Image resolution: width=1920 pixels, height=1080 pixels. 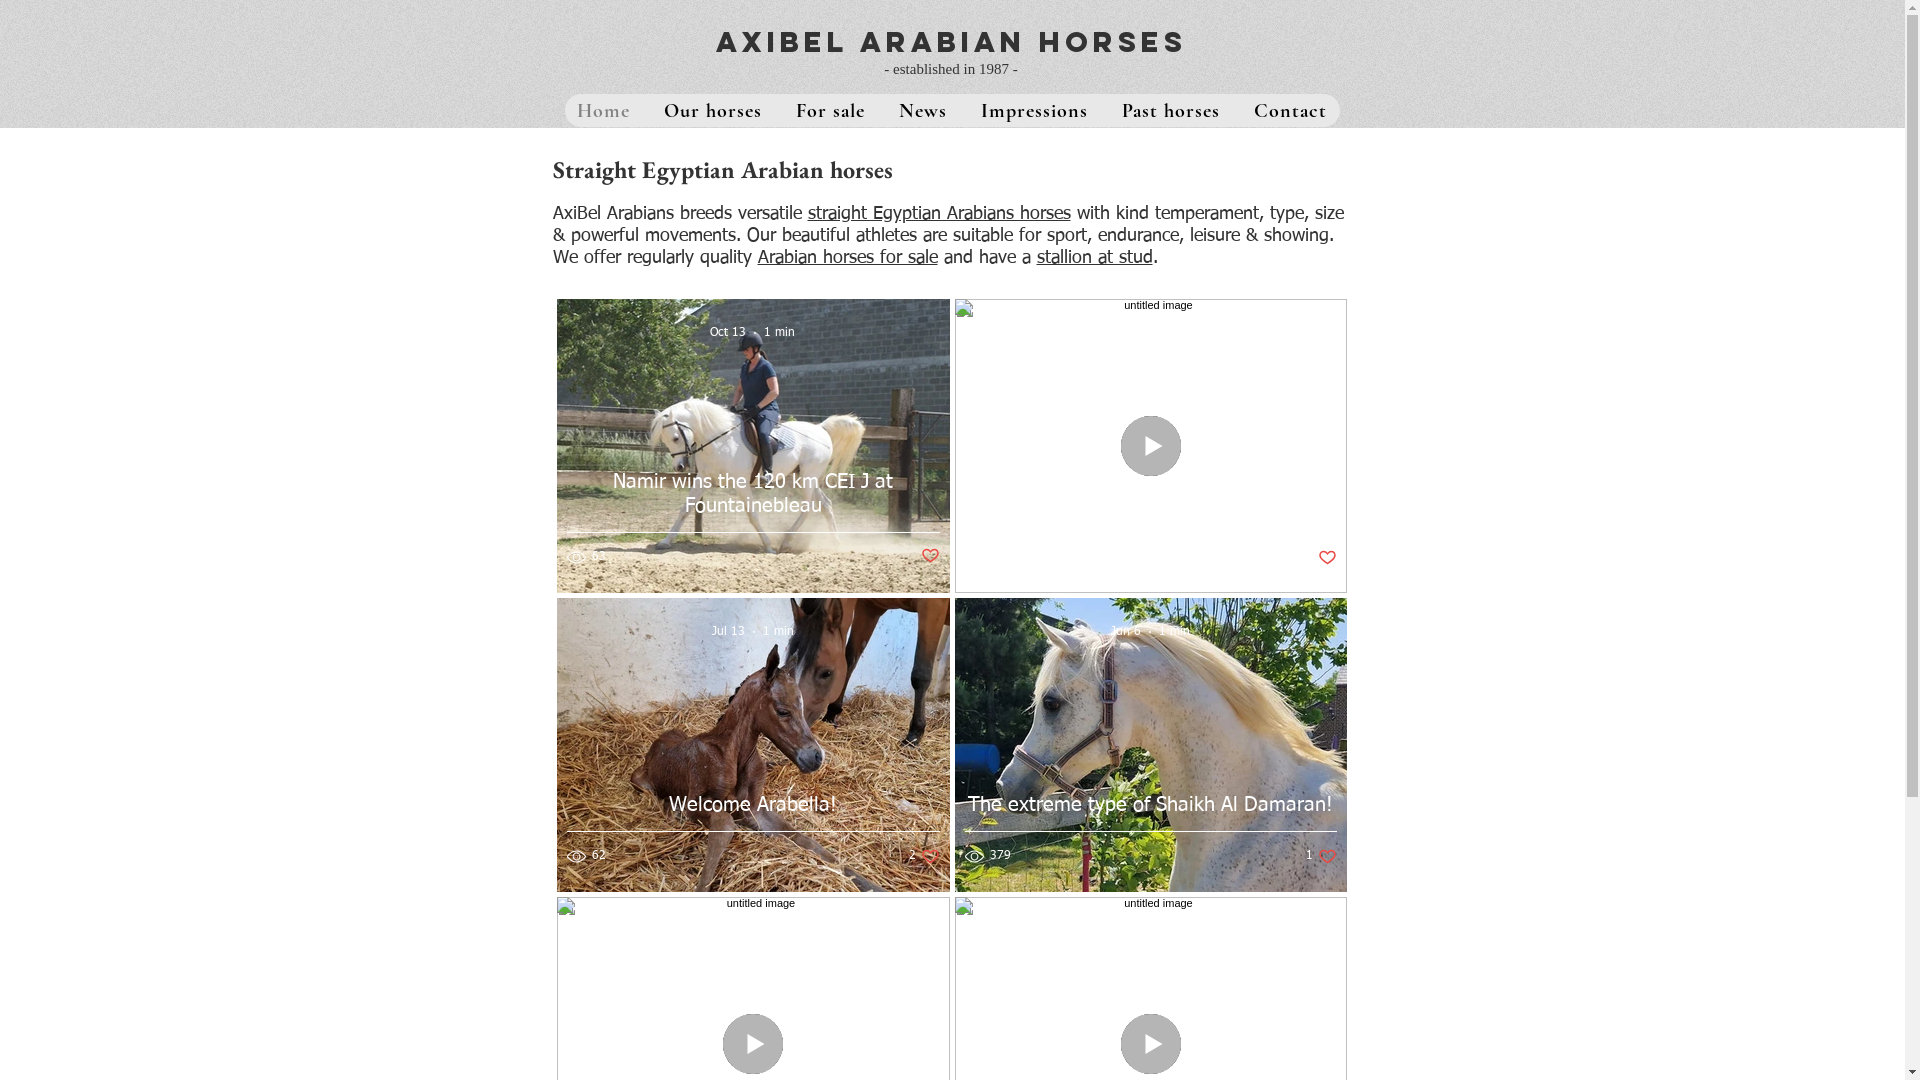 I want to click on For sale, so click(x=830, y=110).